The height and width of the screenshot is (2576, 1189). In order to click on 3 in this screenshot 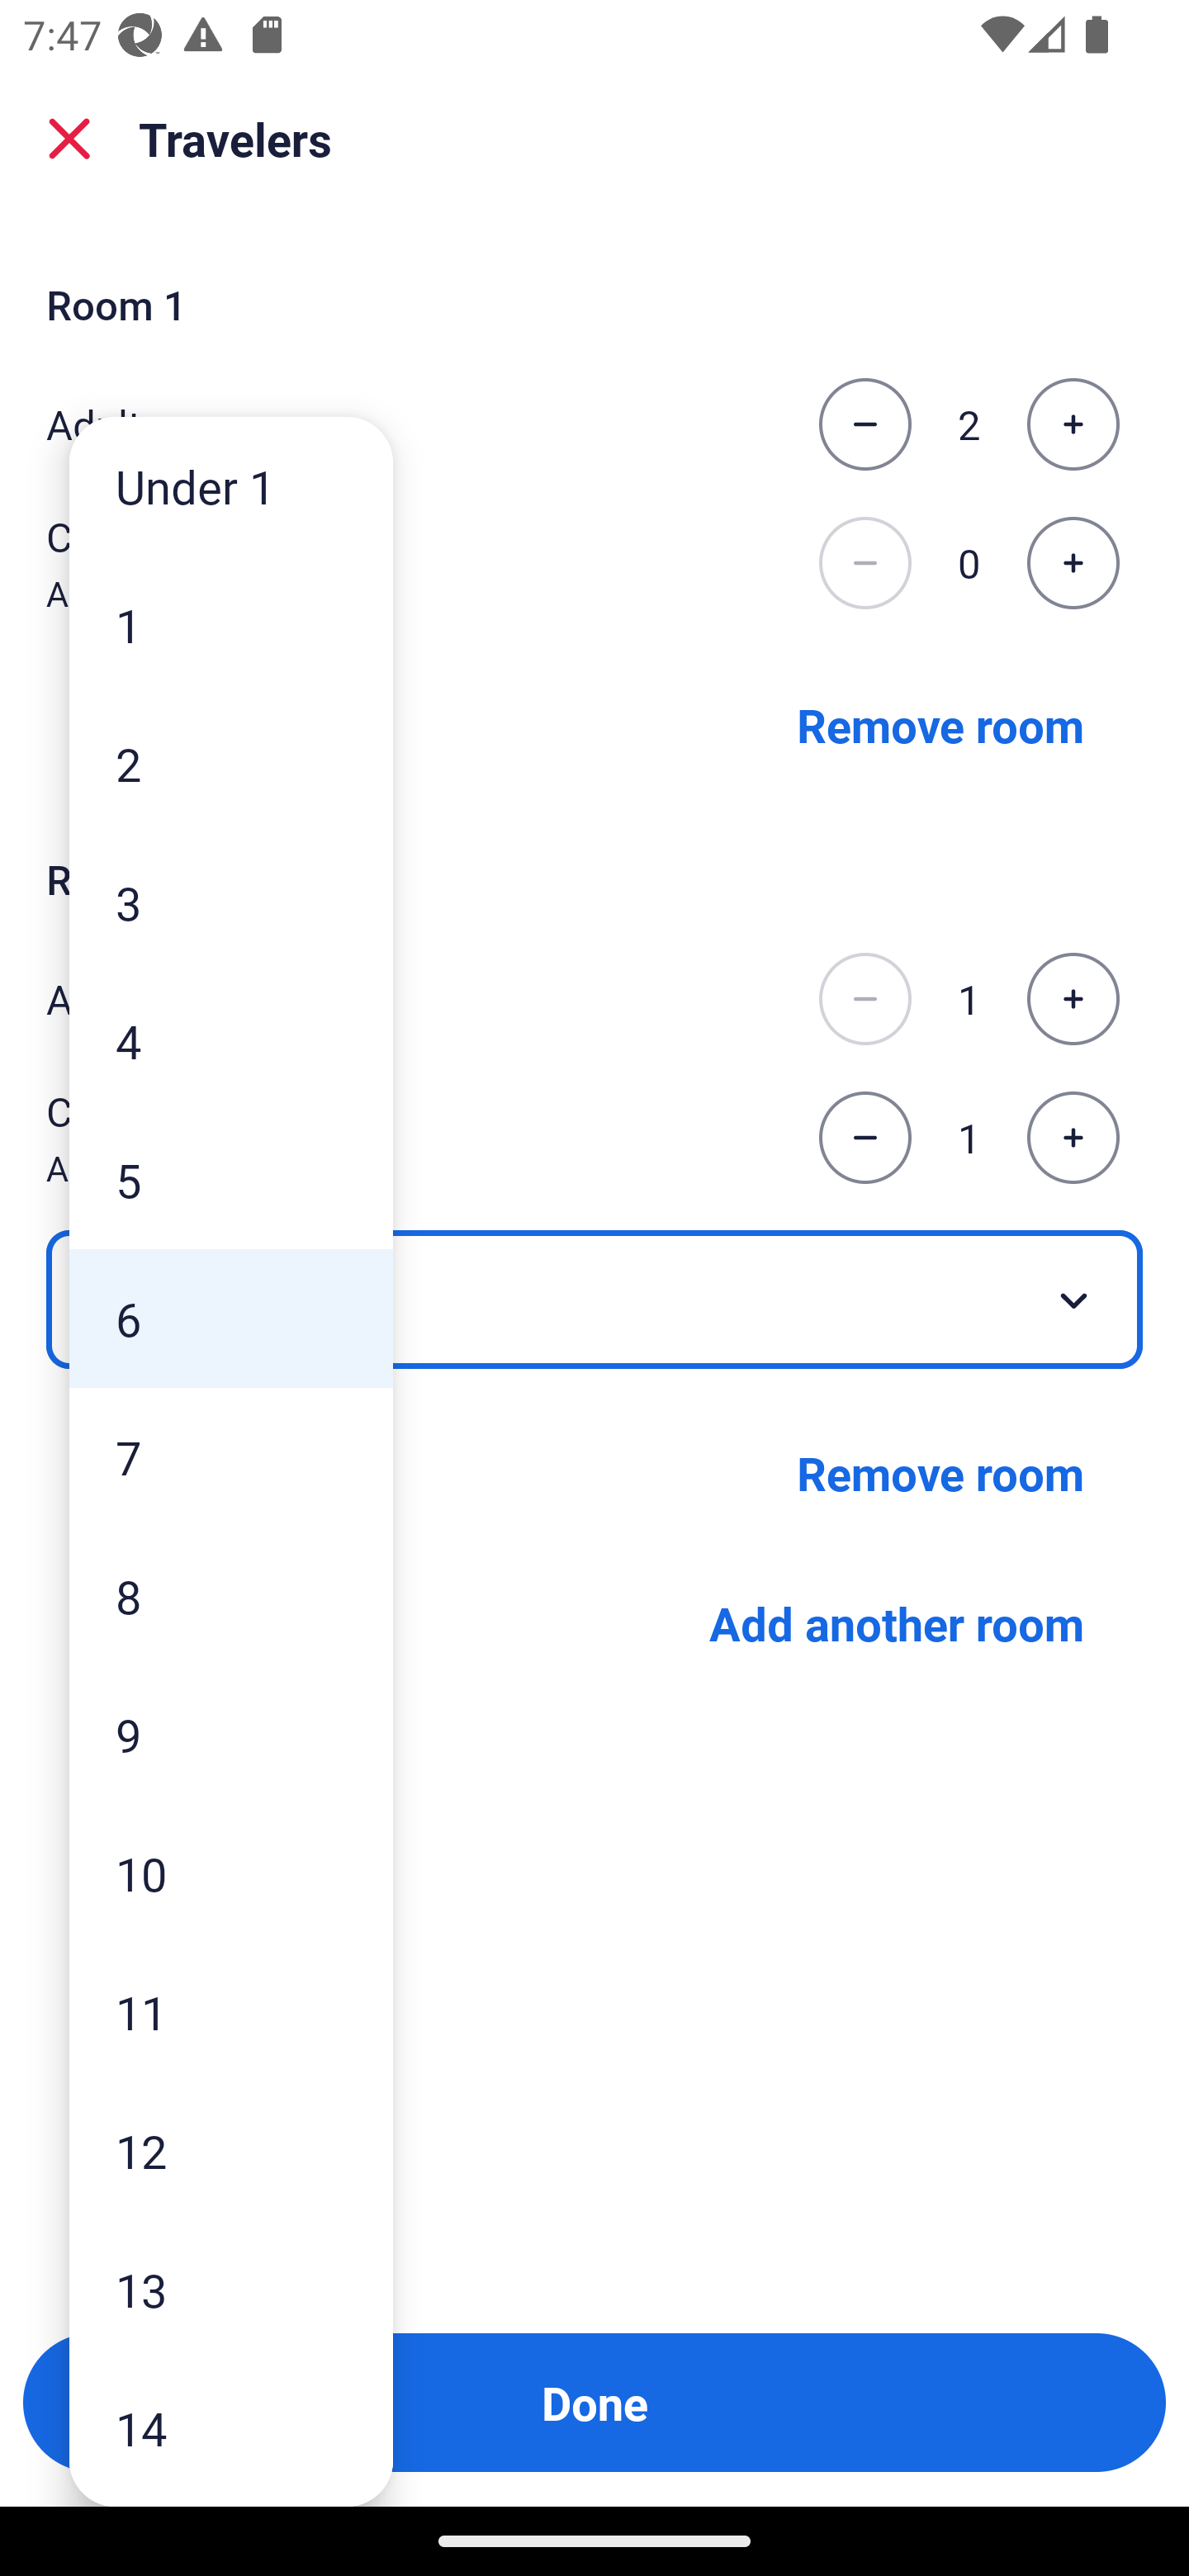, I will do `click(231, 902)`.